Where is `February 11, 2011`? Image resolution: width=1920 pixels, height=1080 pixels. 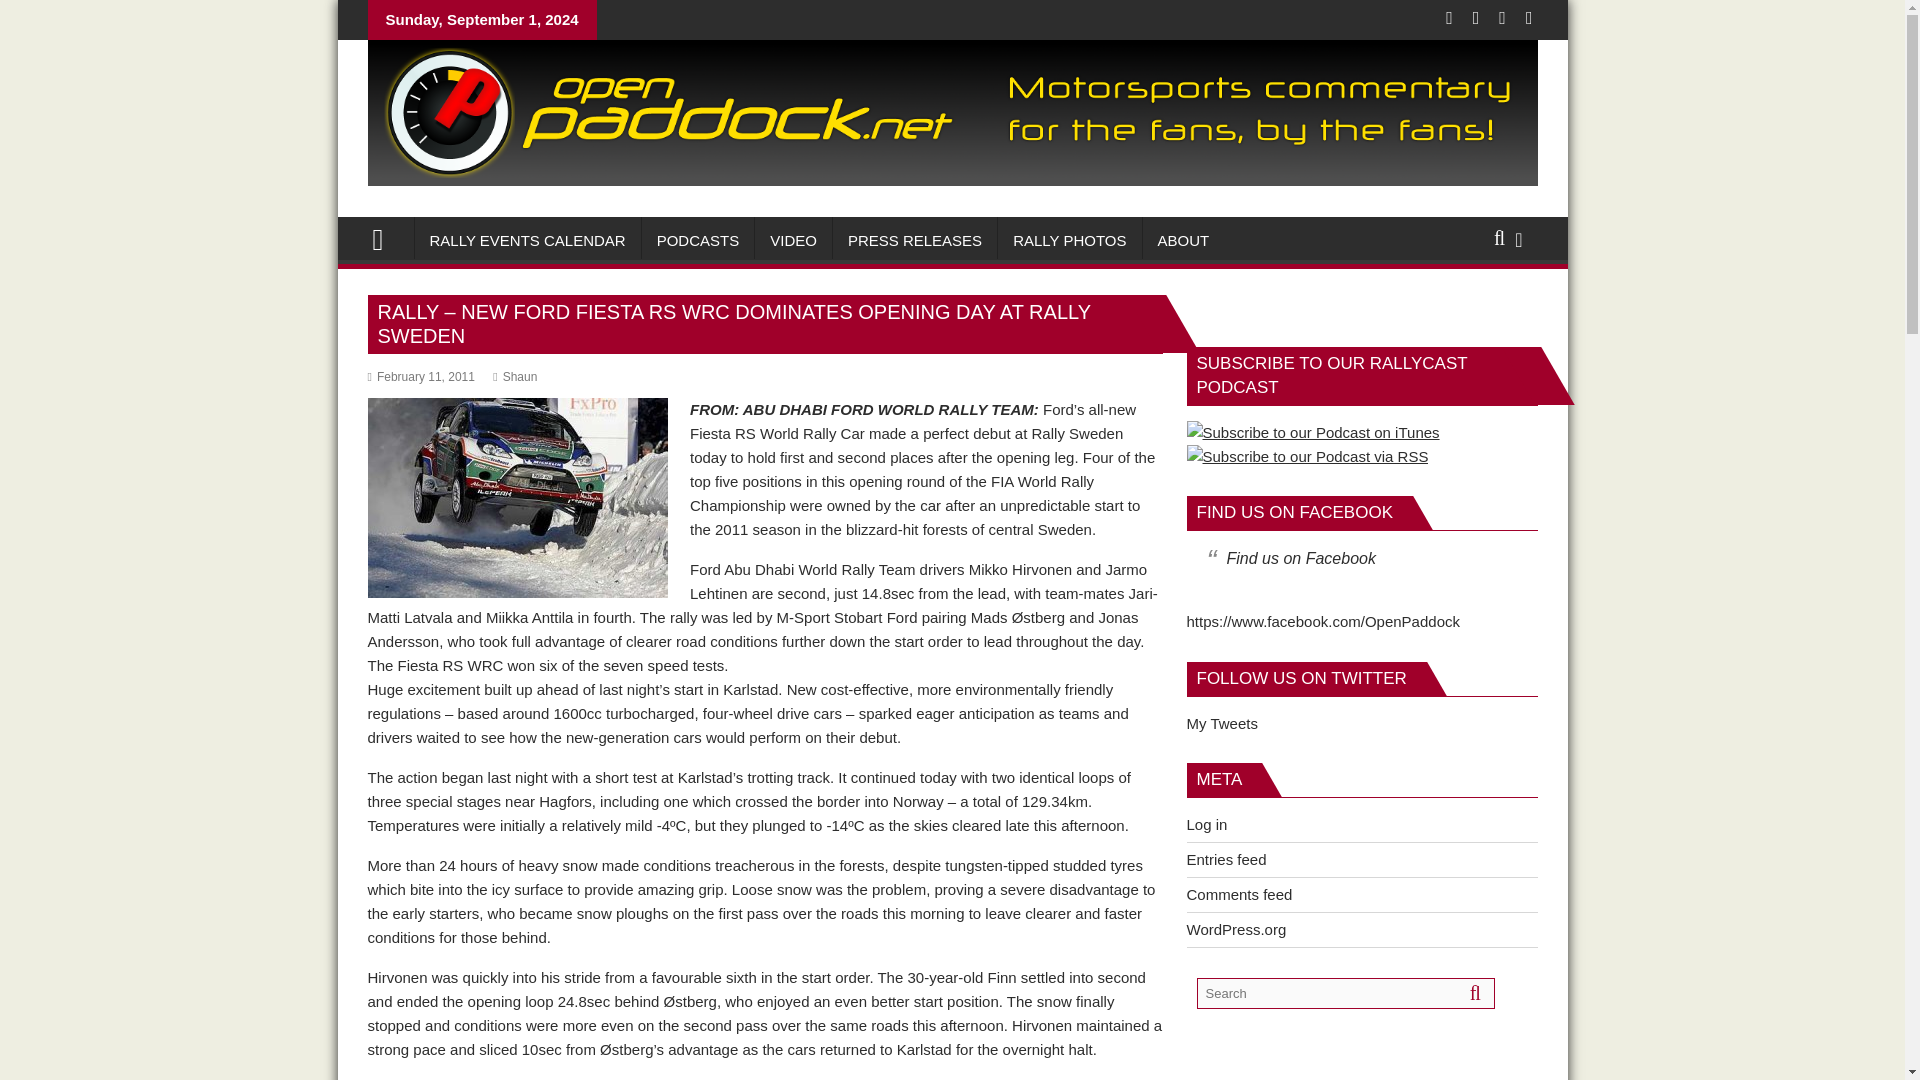
February 11, 2011 is located at coordinates (421, 377).